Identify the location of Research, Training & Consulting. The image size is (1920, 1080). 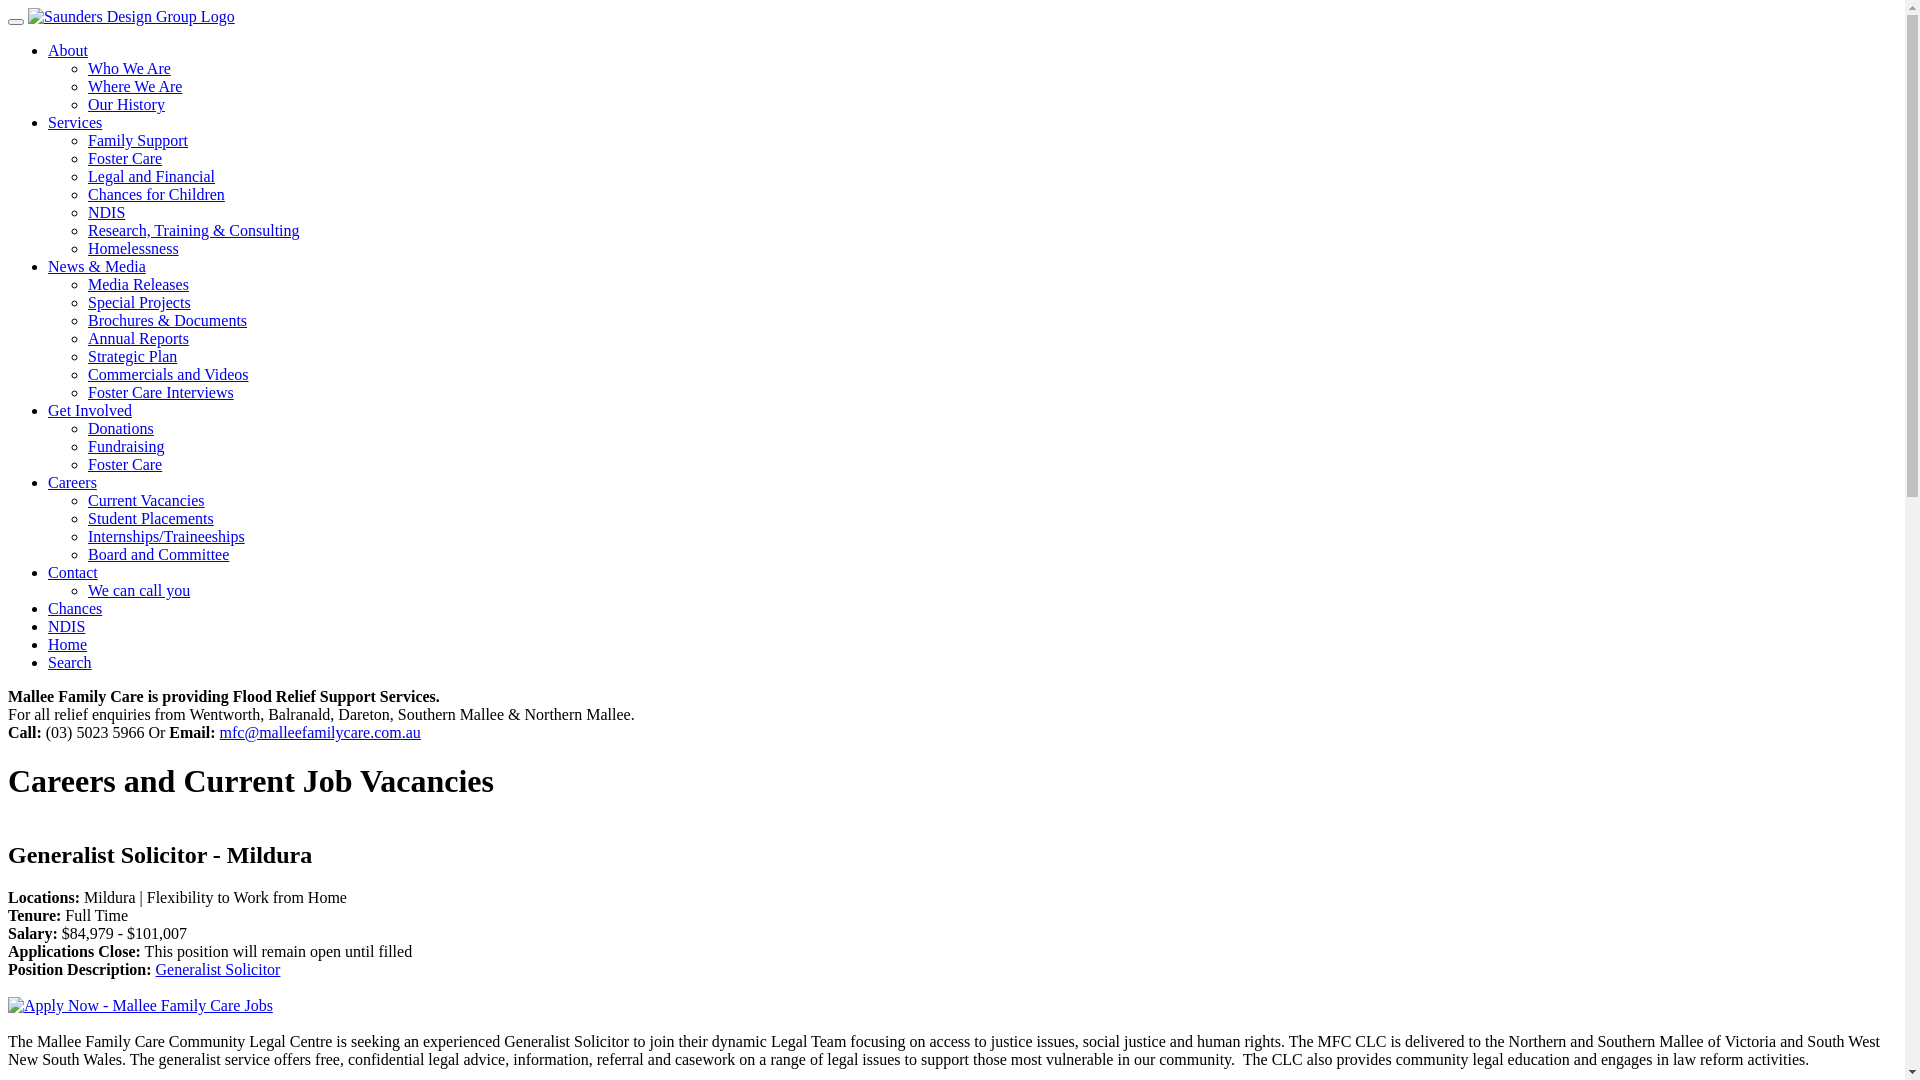
(194, 230).